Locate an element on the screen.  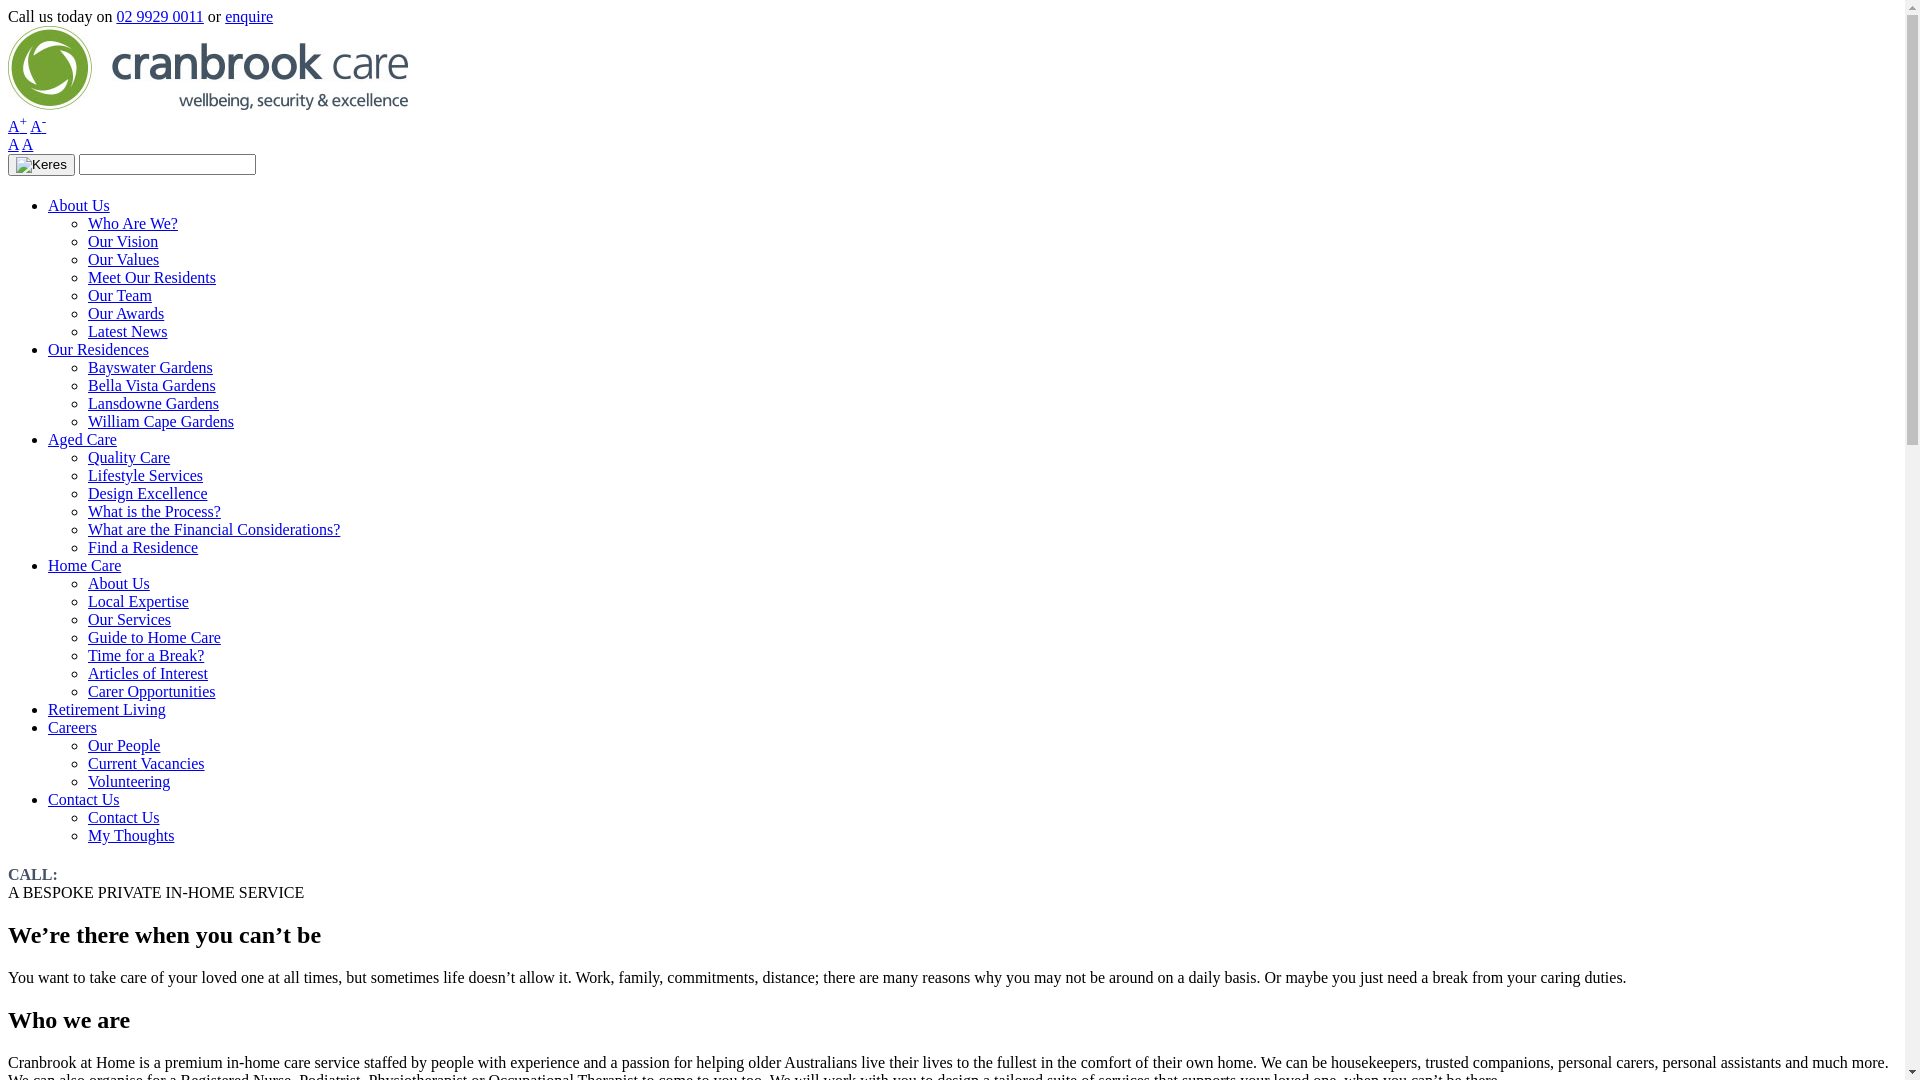
Contact Us is located at coordinates (124, 818).